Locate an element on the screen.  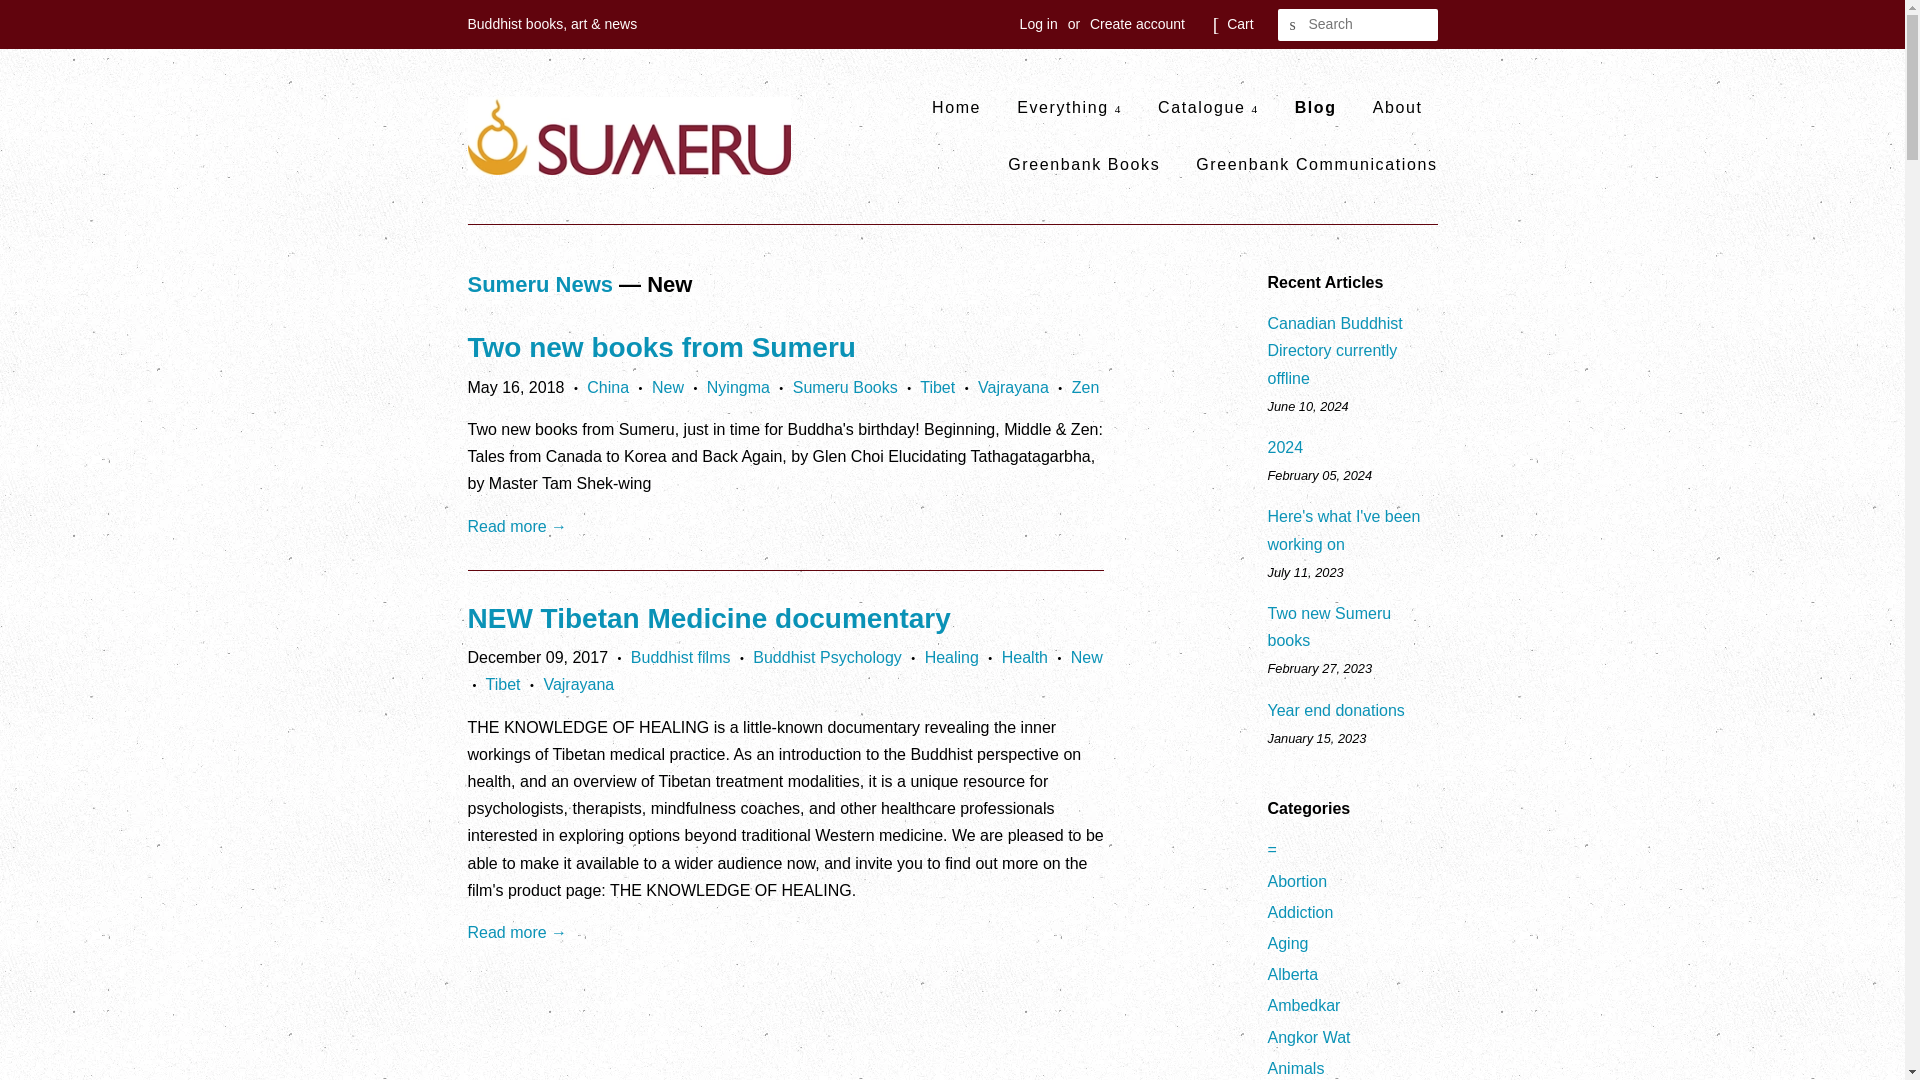
Create account is located at coordinates (1137, 24).